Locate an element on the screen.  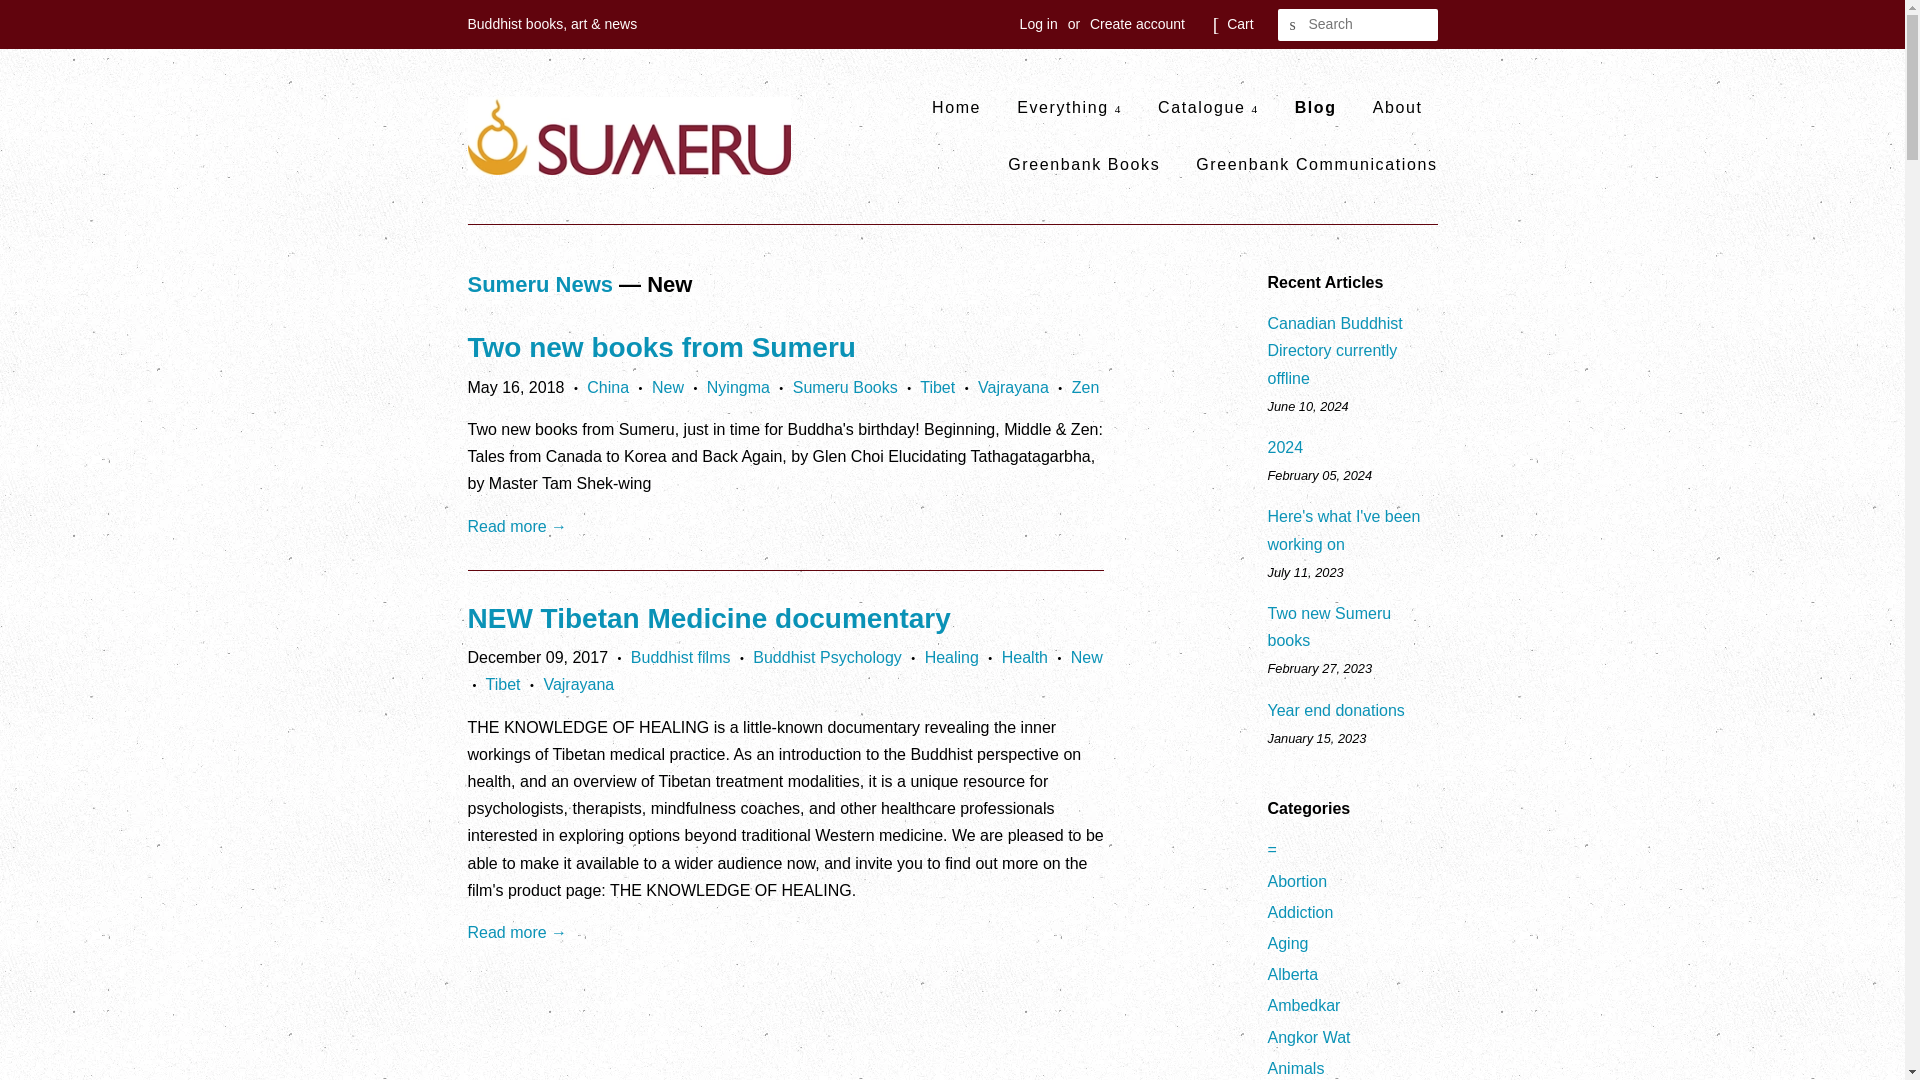
Create account is located at coordinates (1137, 24).